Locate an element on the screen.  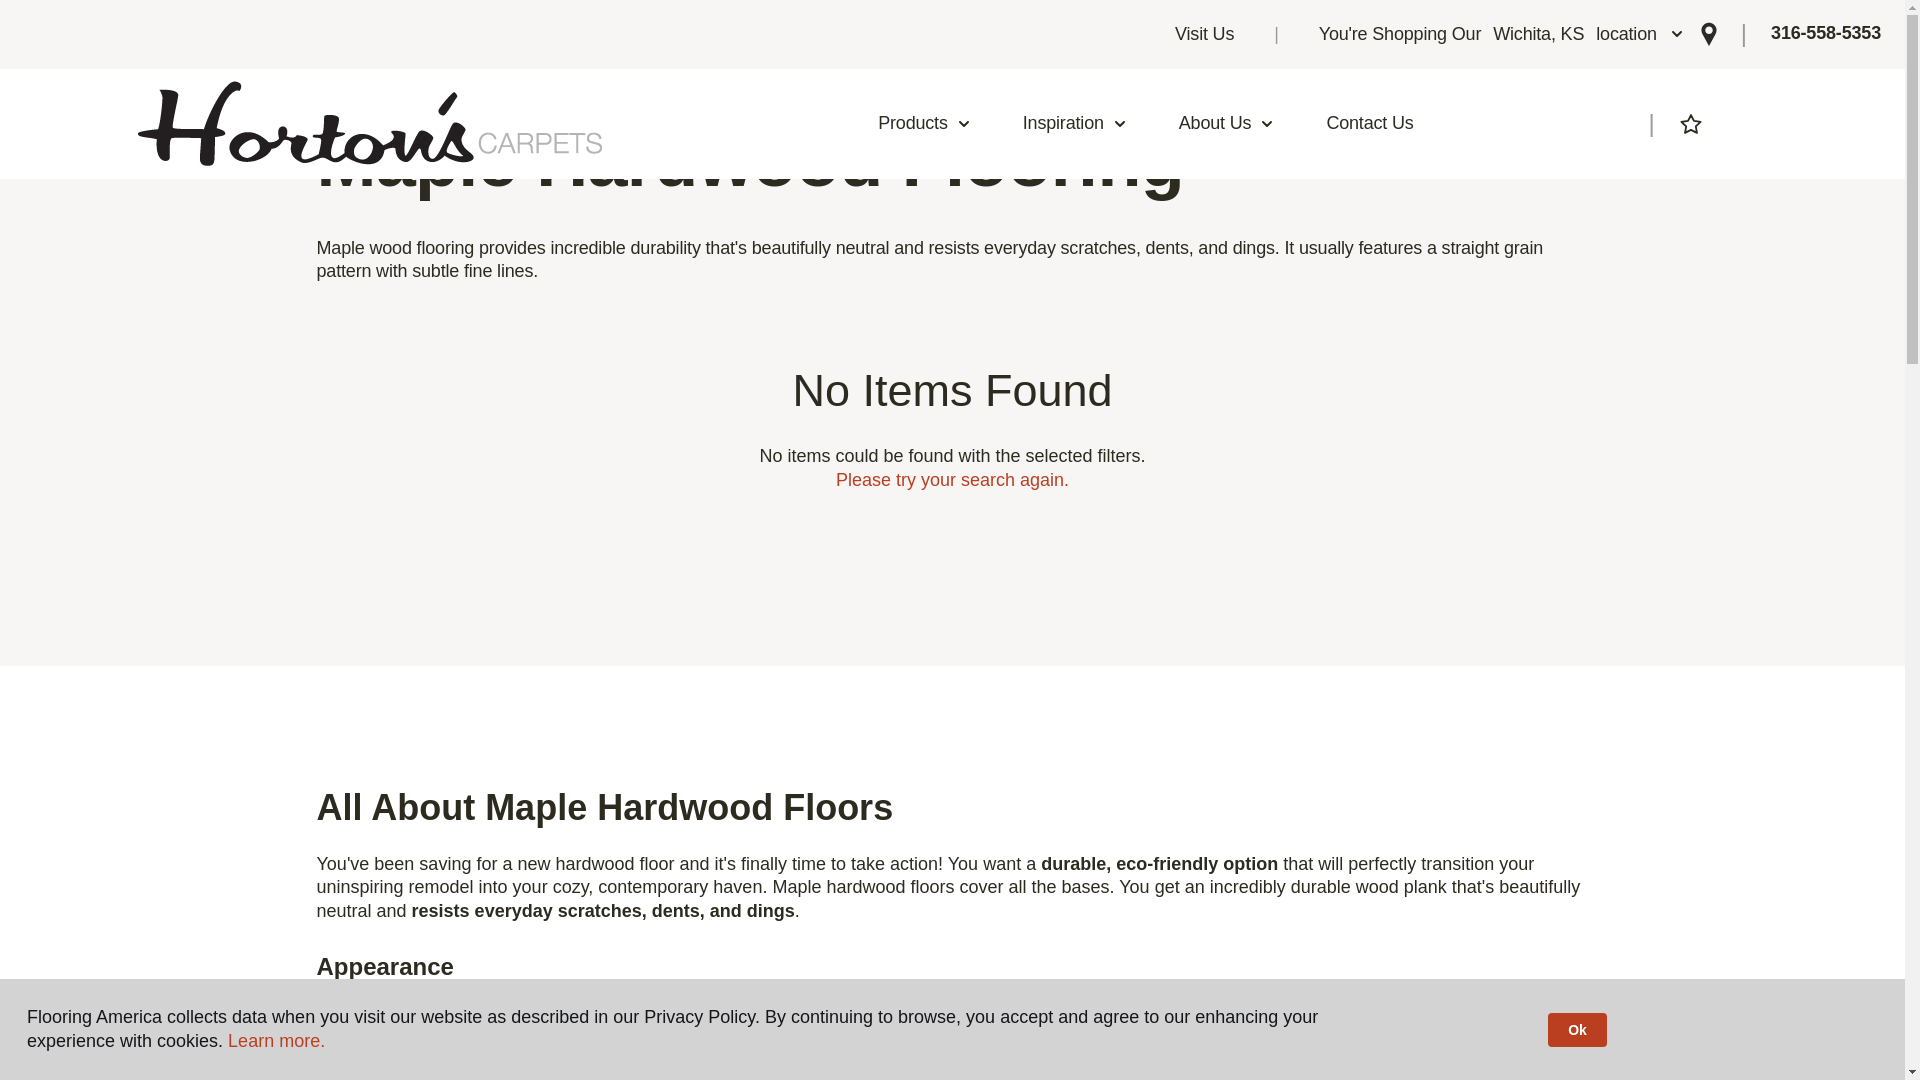
316-558-5353 is located at coordinates (1826, 34).